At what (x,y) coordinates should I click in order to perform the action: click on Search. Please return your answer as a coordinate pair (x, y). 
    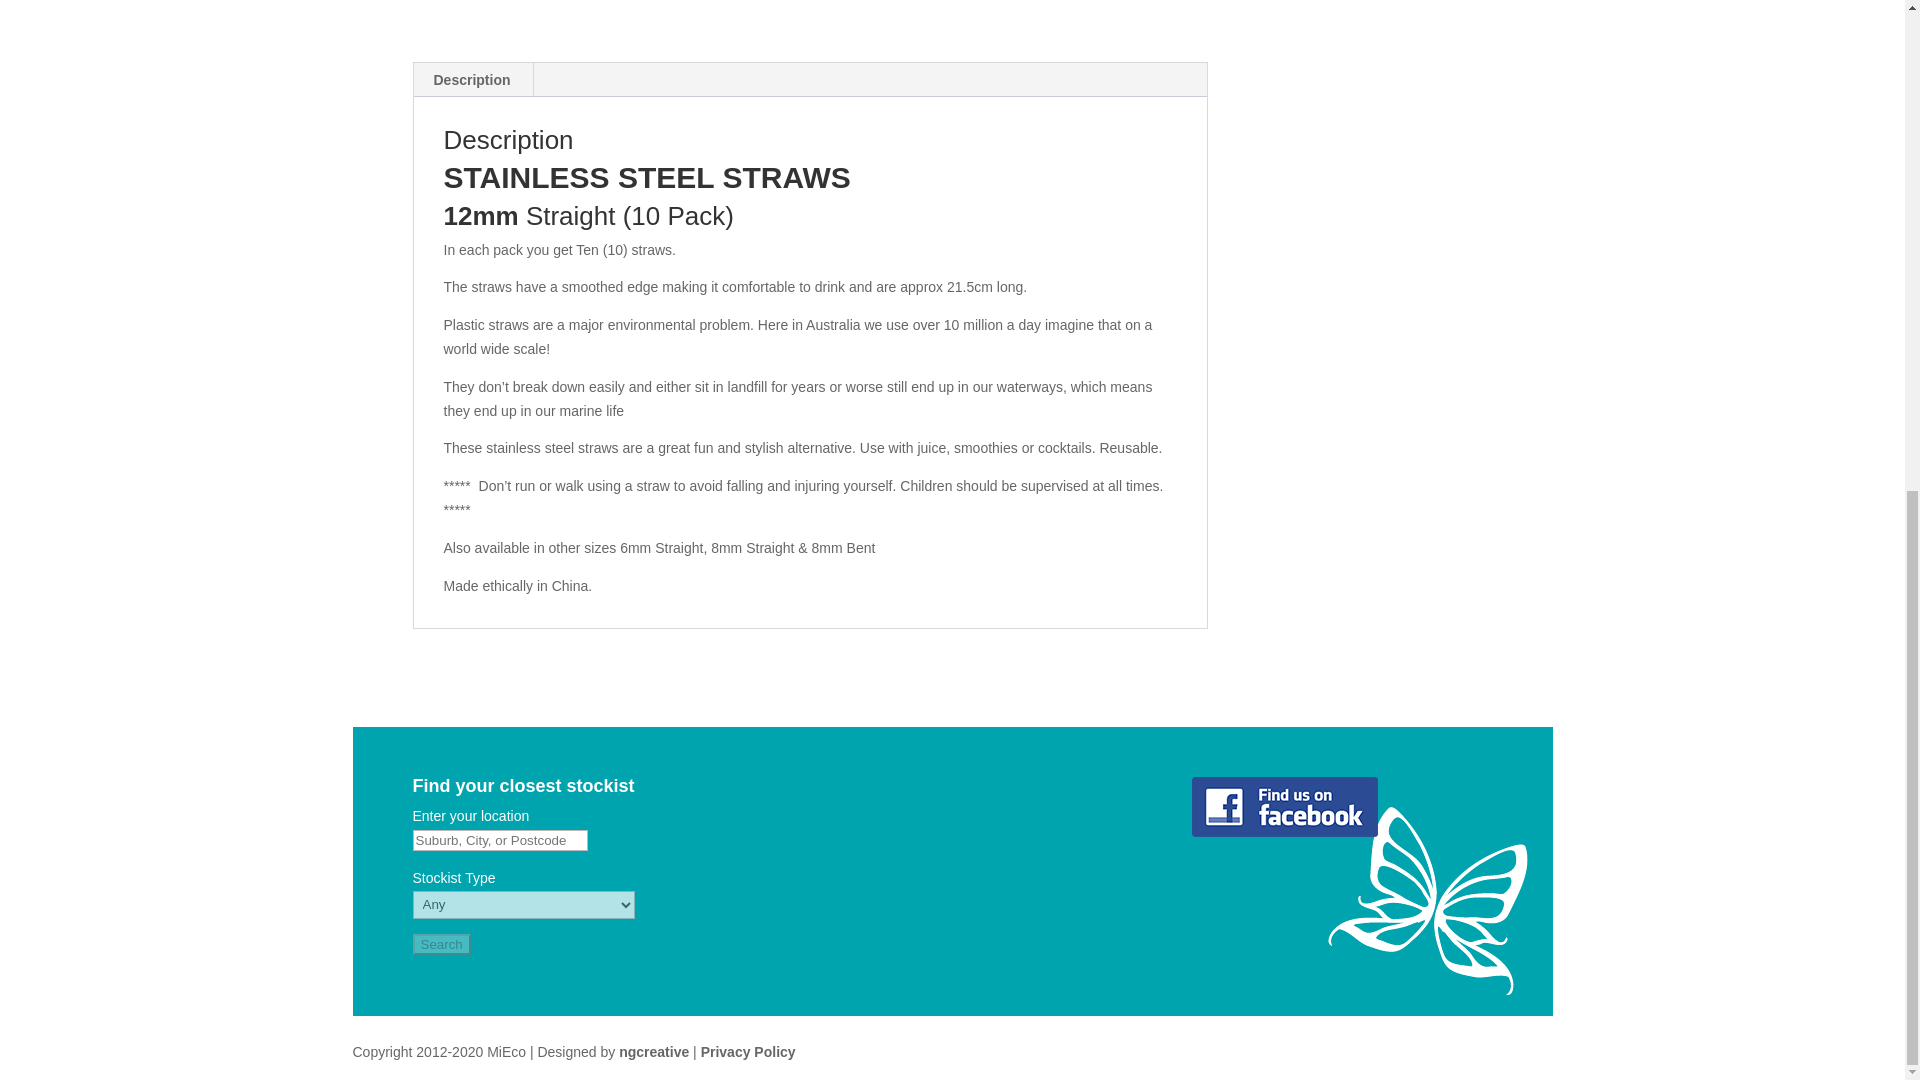
    Looking at the image, I should click on (441, 944).